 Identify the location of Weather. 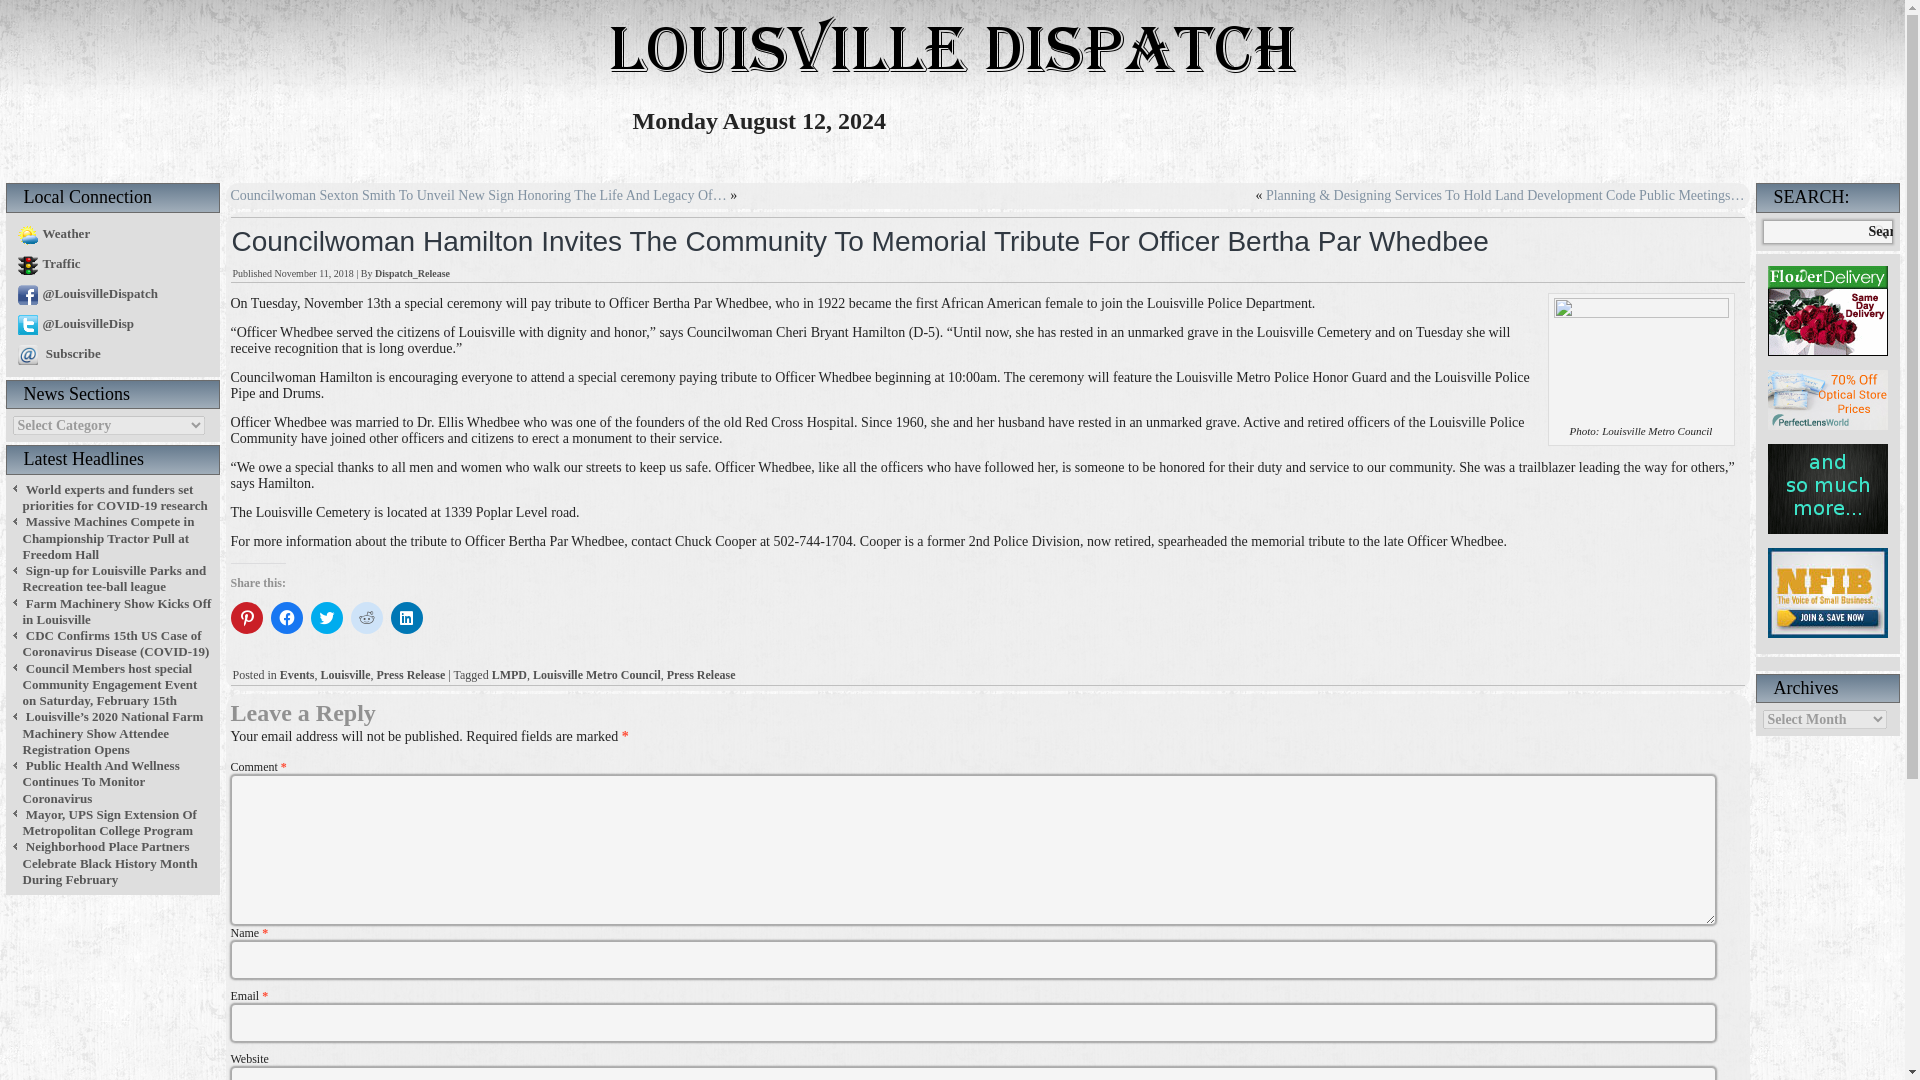
(50, 232).